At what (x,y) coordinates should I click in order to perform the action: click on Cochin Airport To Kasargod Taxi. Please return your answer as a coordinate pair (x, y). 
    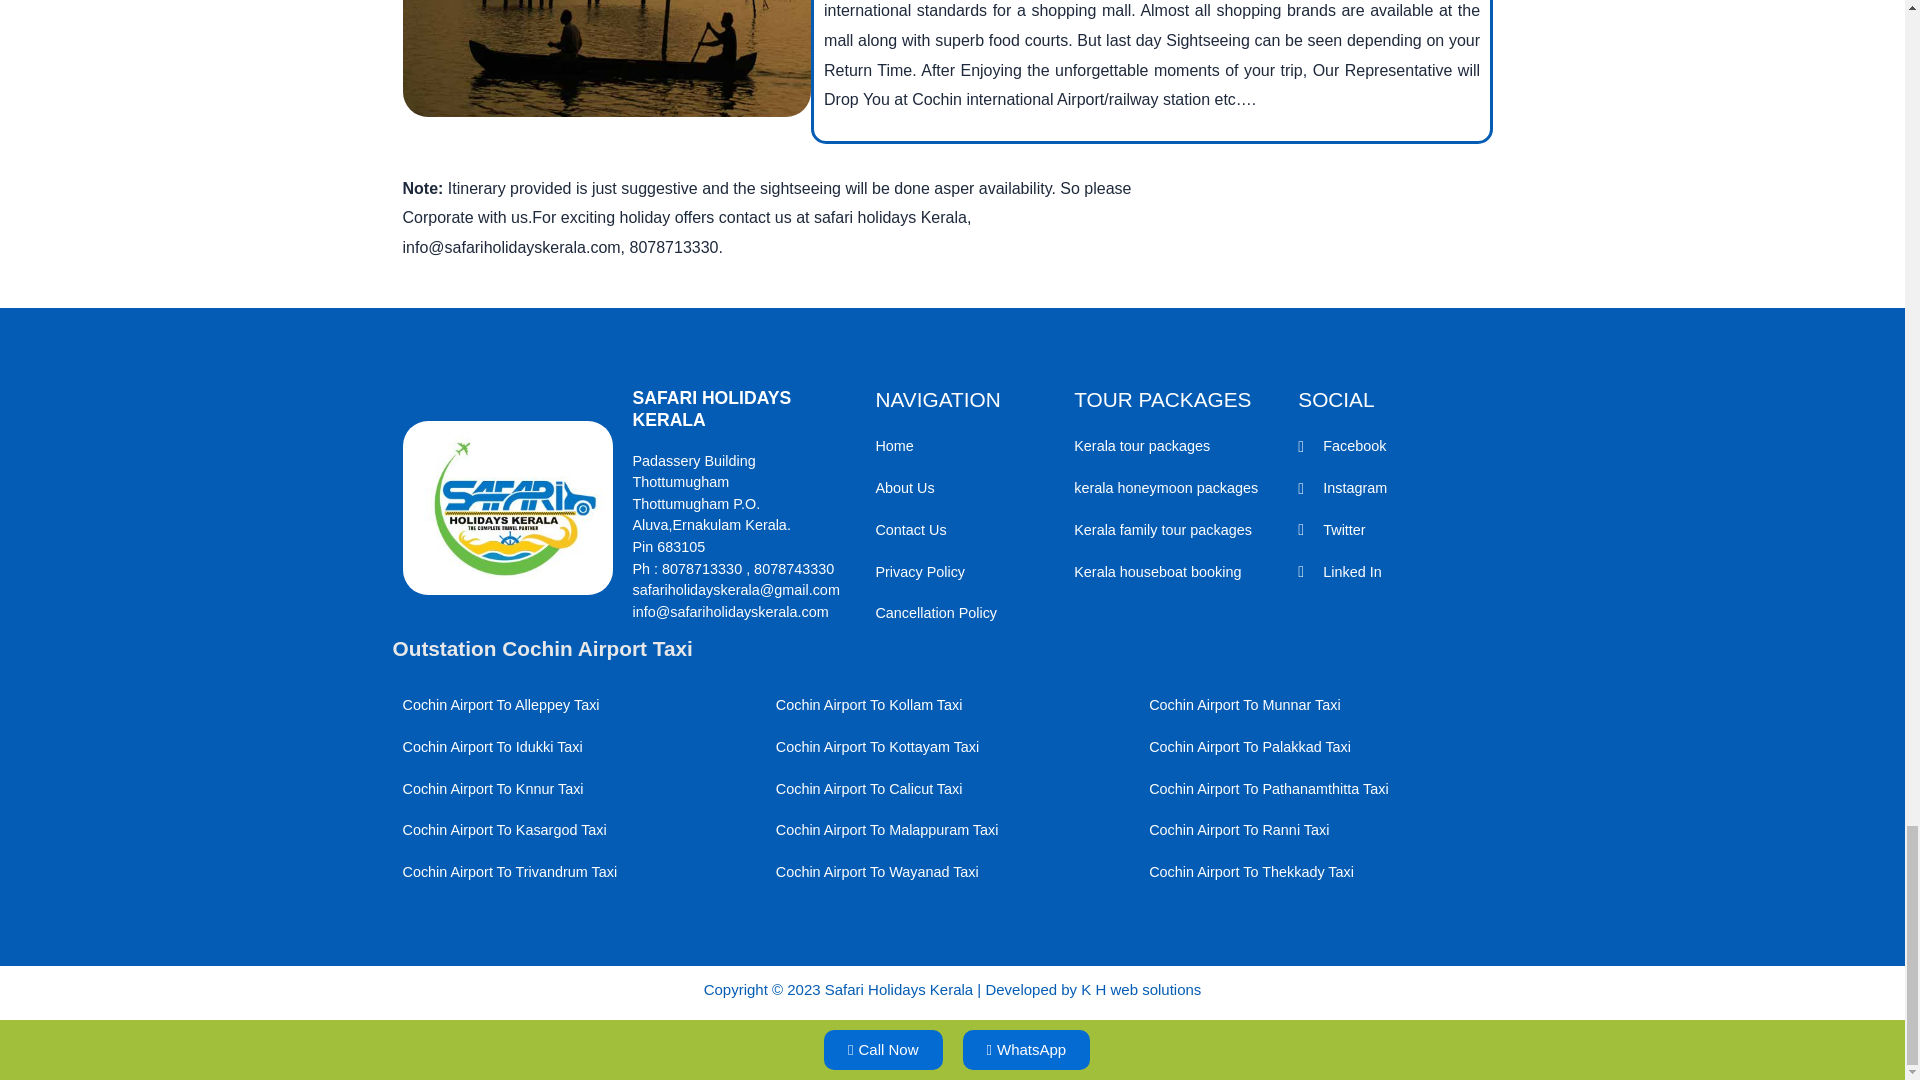
    Looking at the image, I should click on (578, 830).